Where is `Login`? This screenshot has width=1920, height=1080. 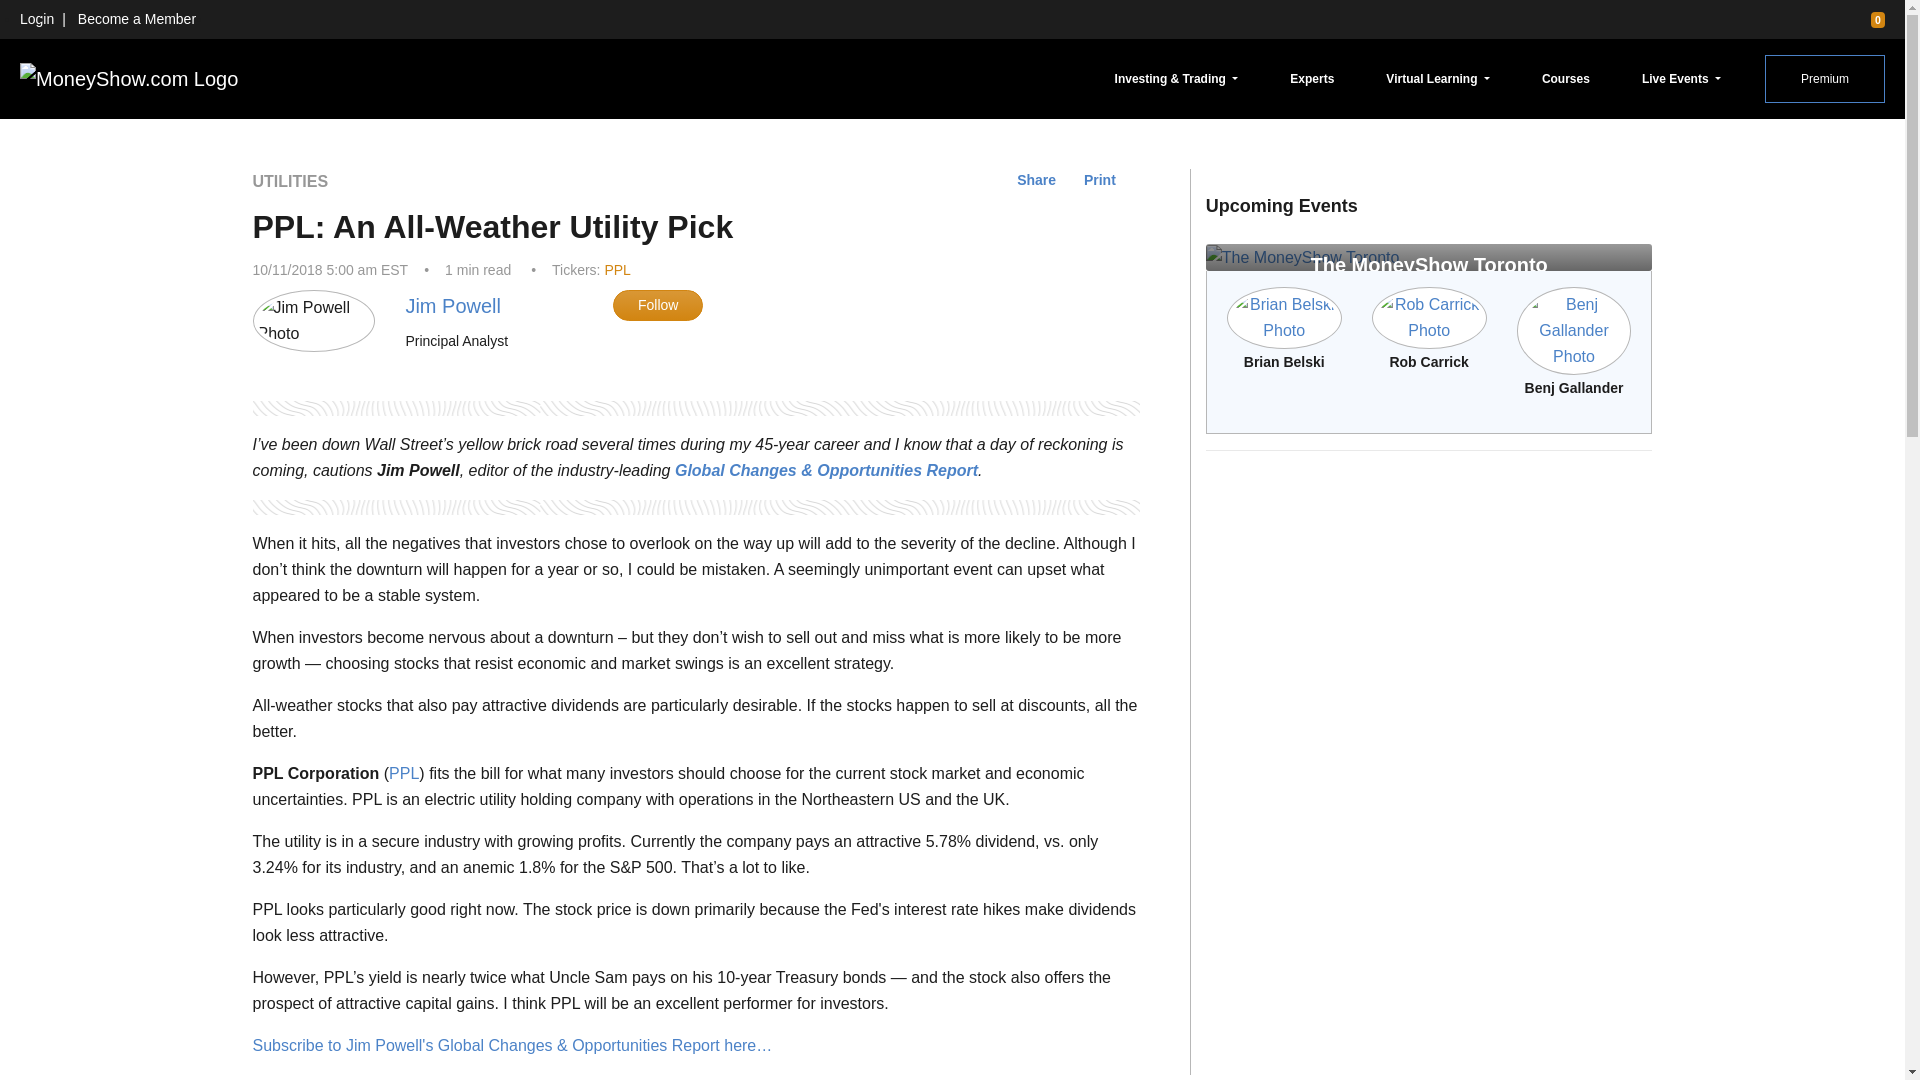
Login is located at coordinates (36, 18).